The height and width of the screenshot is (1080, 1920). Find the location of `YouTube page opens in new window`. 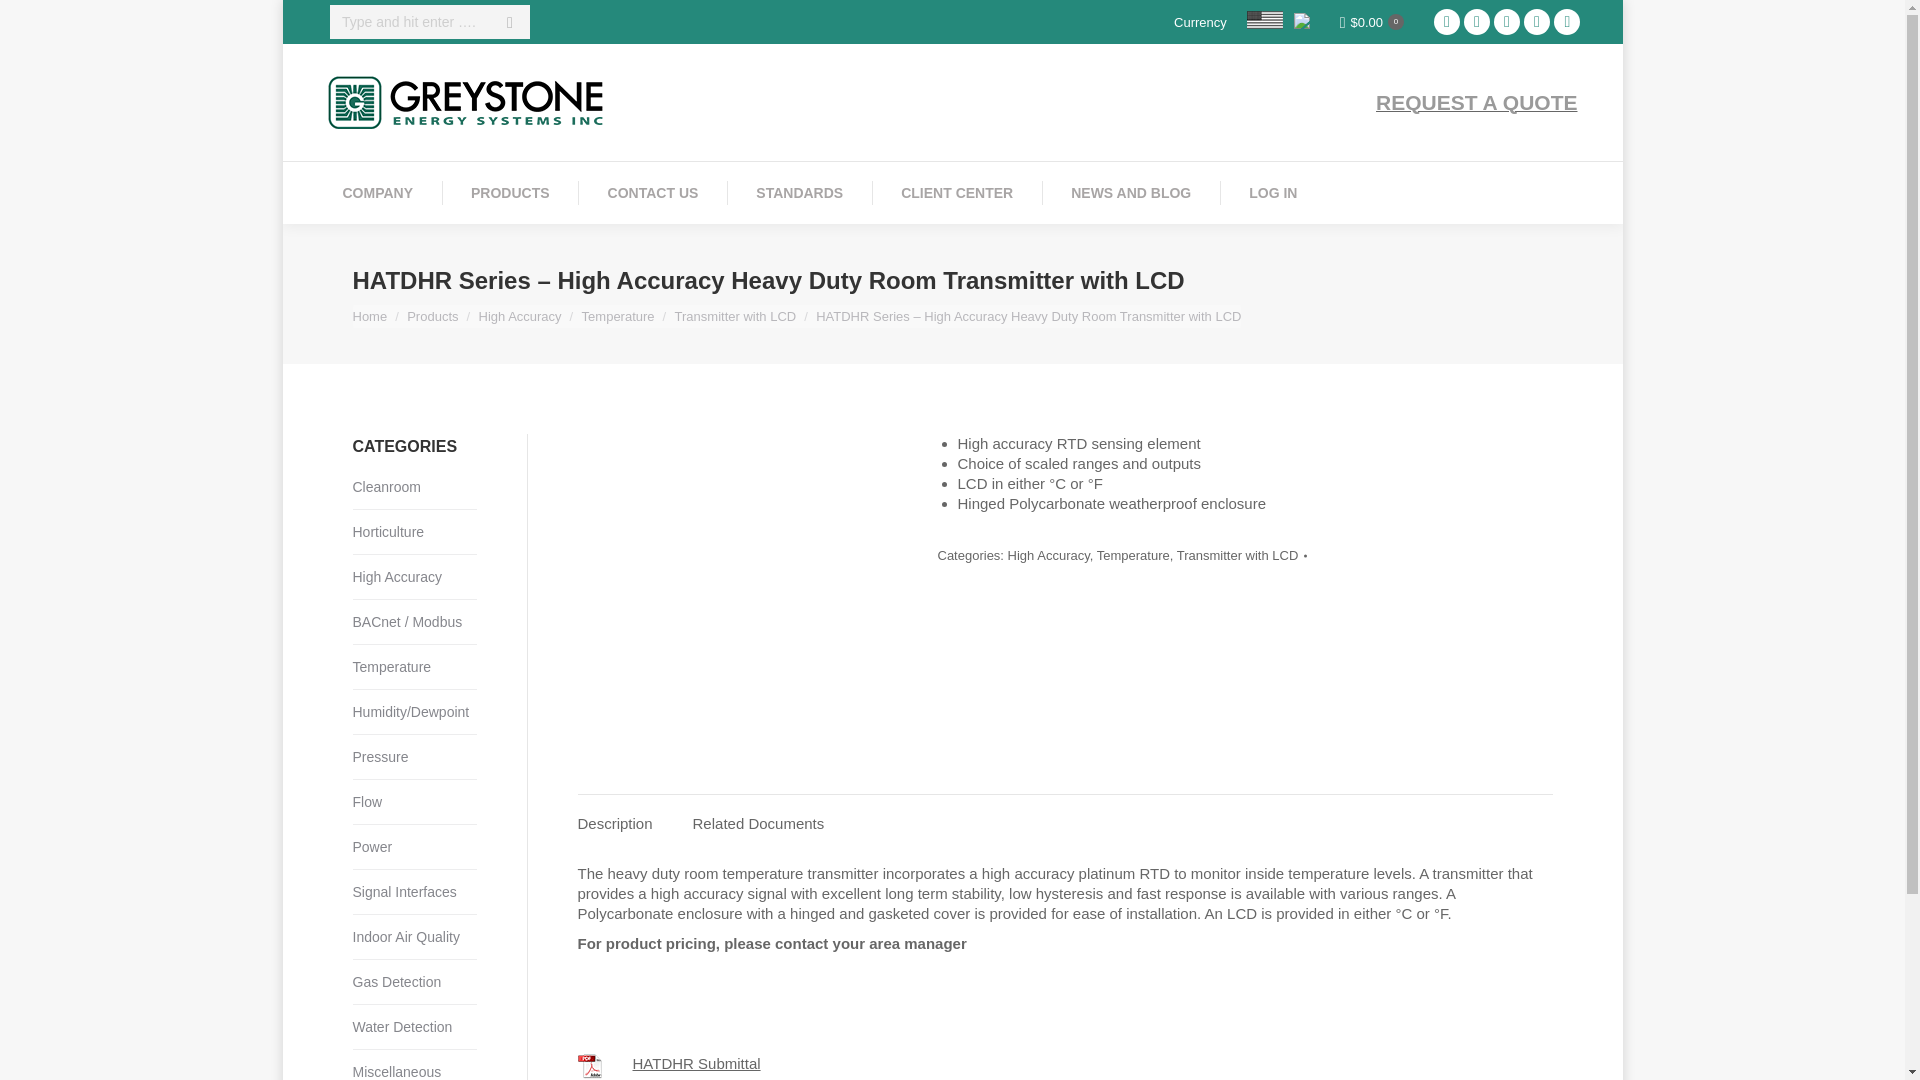

YouTube page opens in new window is located at coordinates (1536, 21).